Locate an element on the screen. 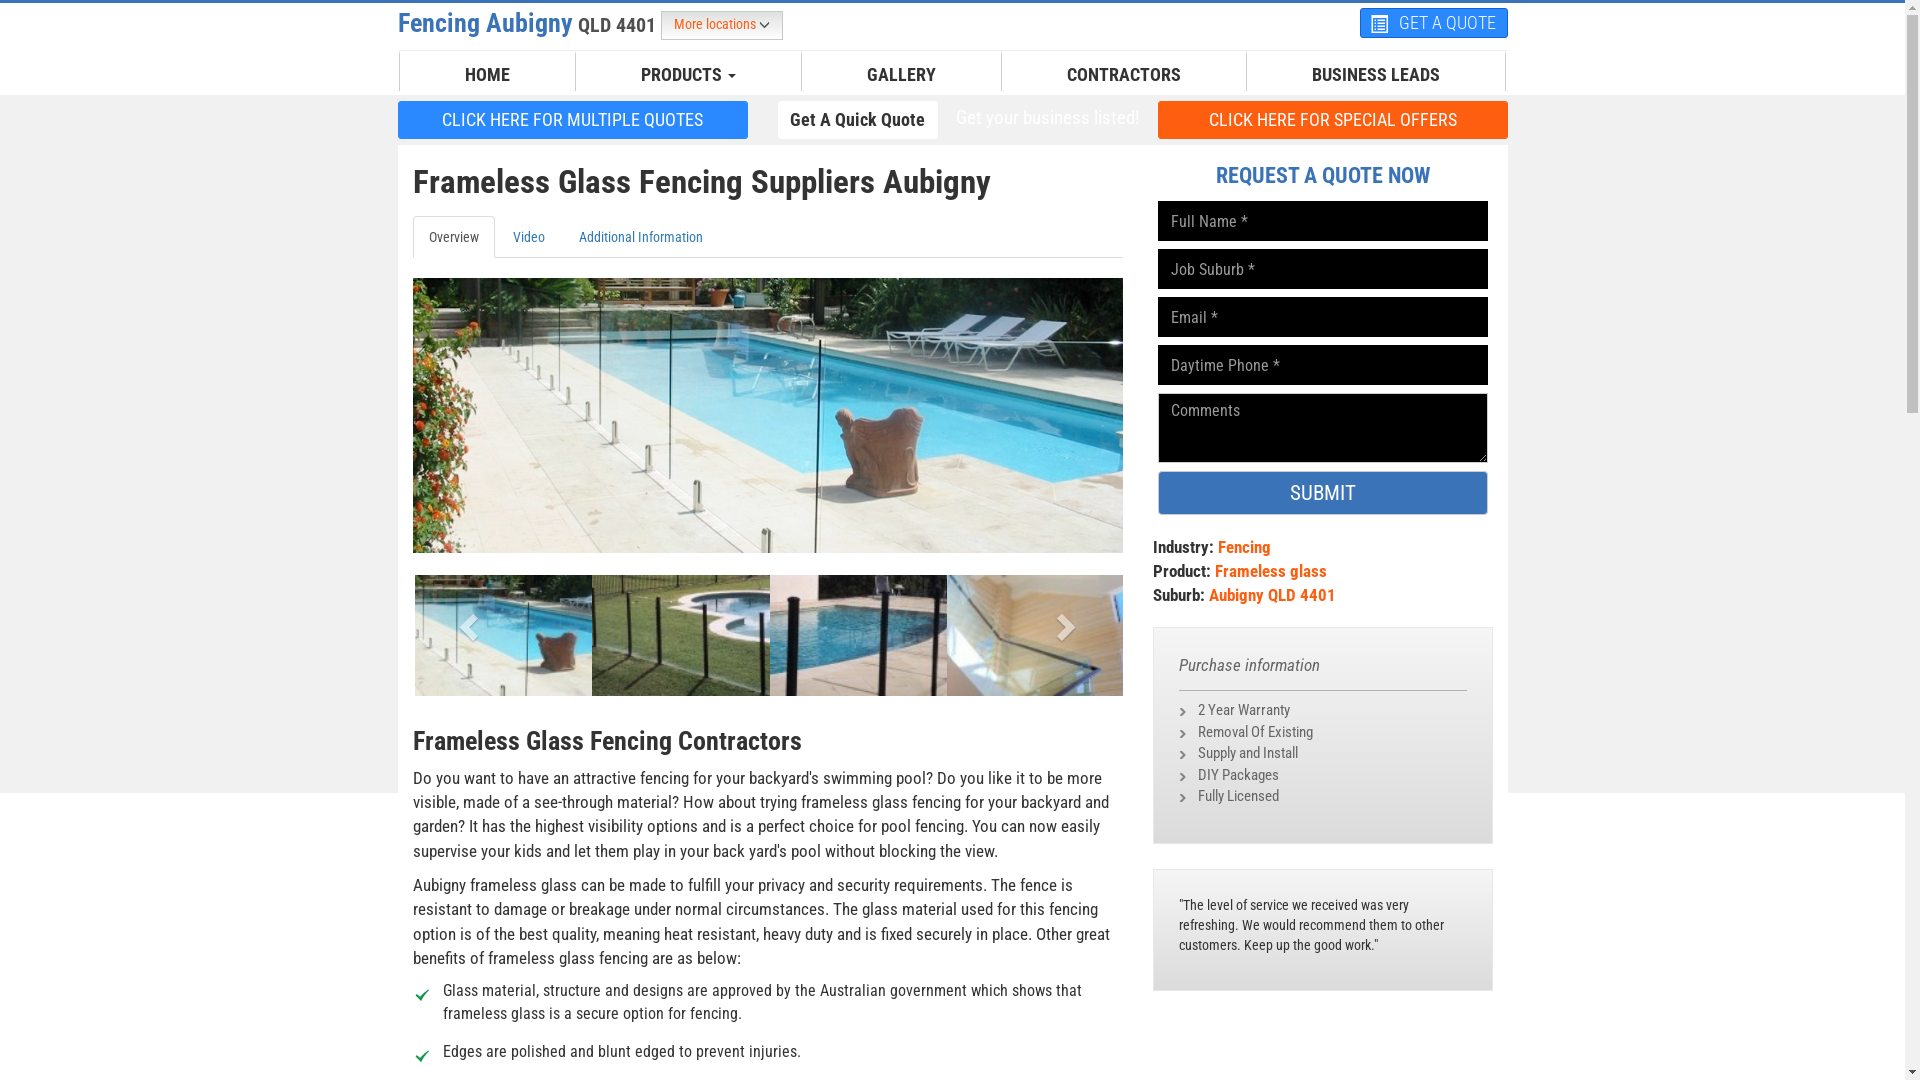 The height and width of the screenshot is (1080, 1920). CLICK HERE FOR MULTIPLE QUOTES is located at coordinates (573, 120).